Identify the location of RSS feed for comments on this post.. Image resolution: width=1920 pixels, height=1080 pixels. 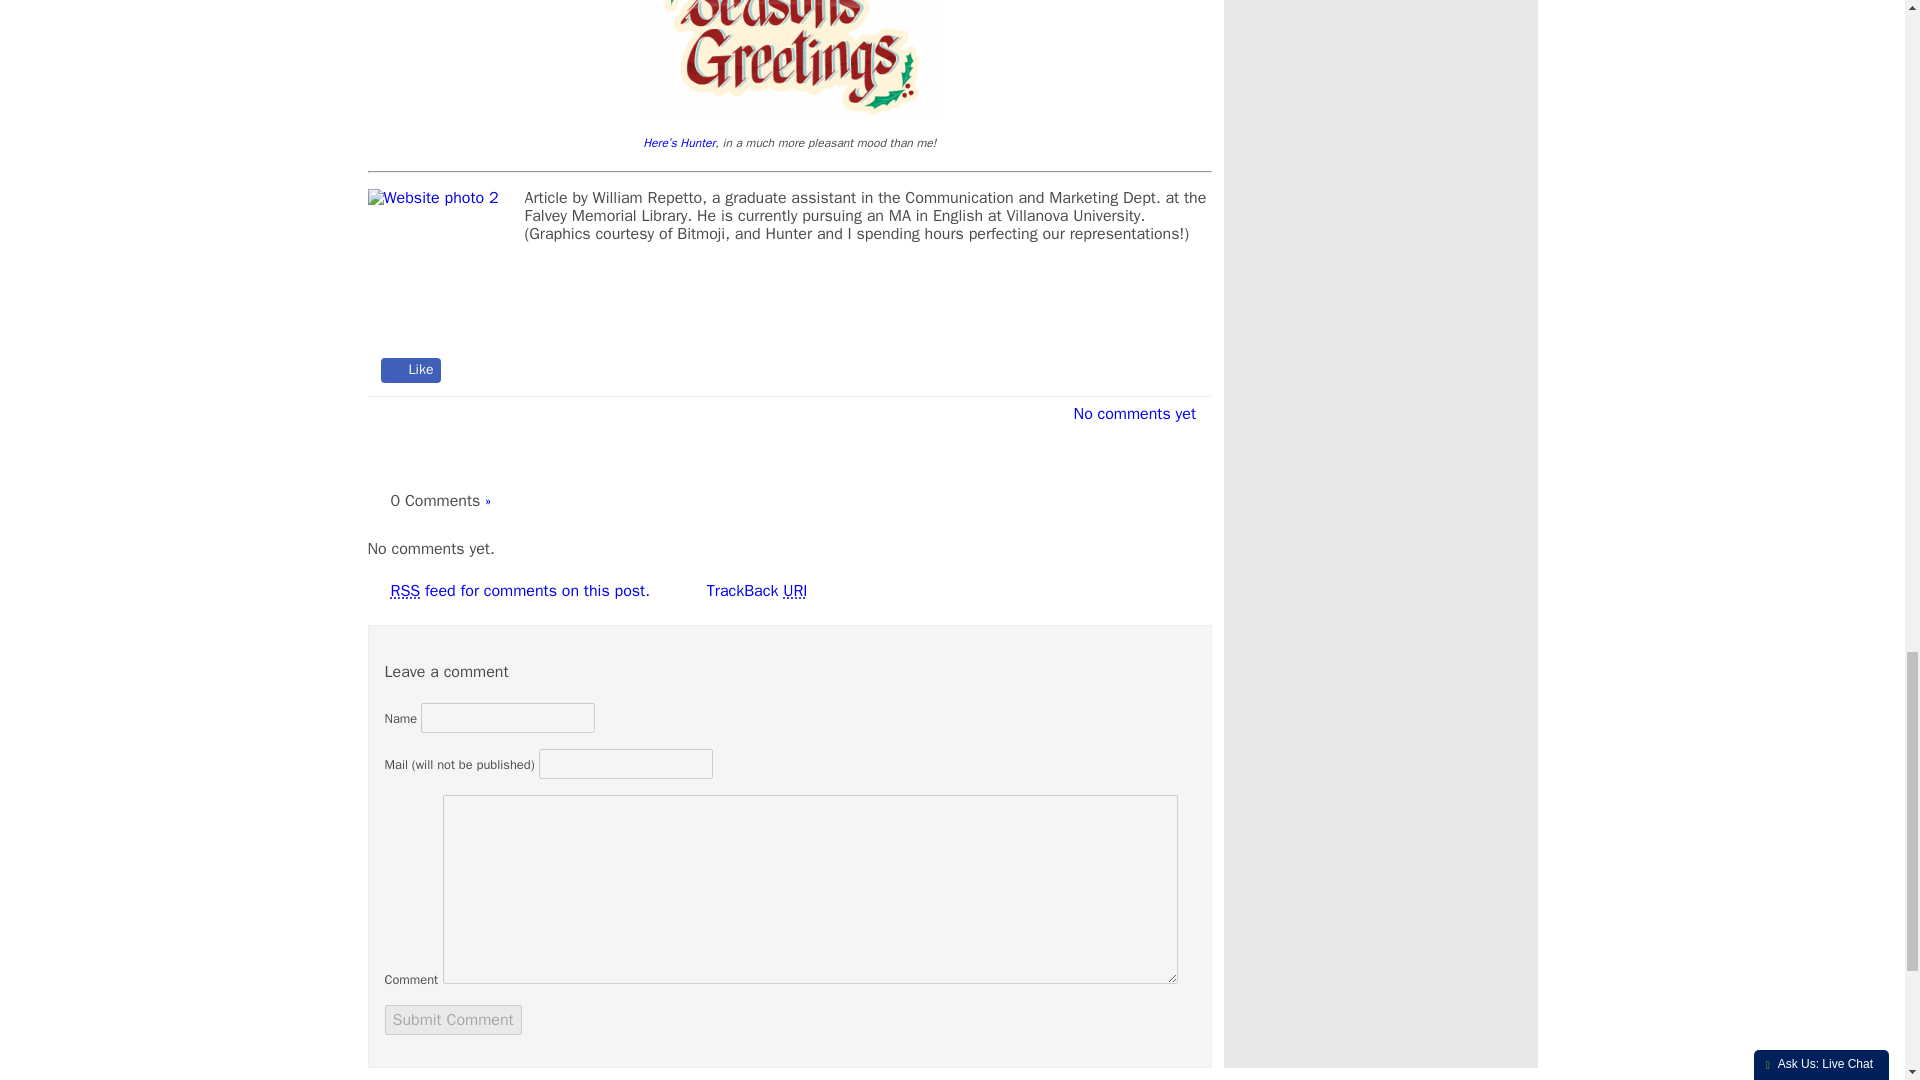
(518, 590).